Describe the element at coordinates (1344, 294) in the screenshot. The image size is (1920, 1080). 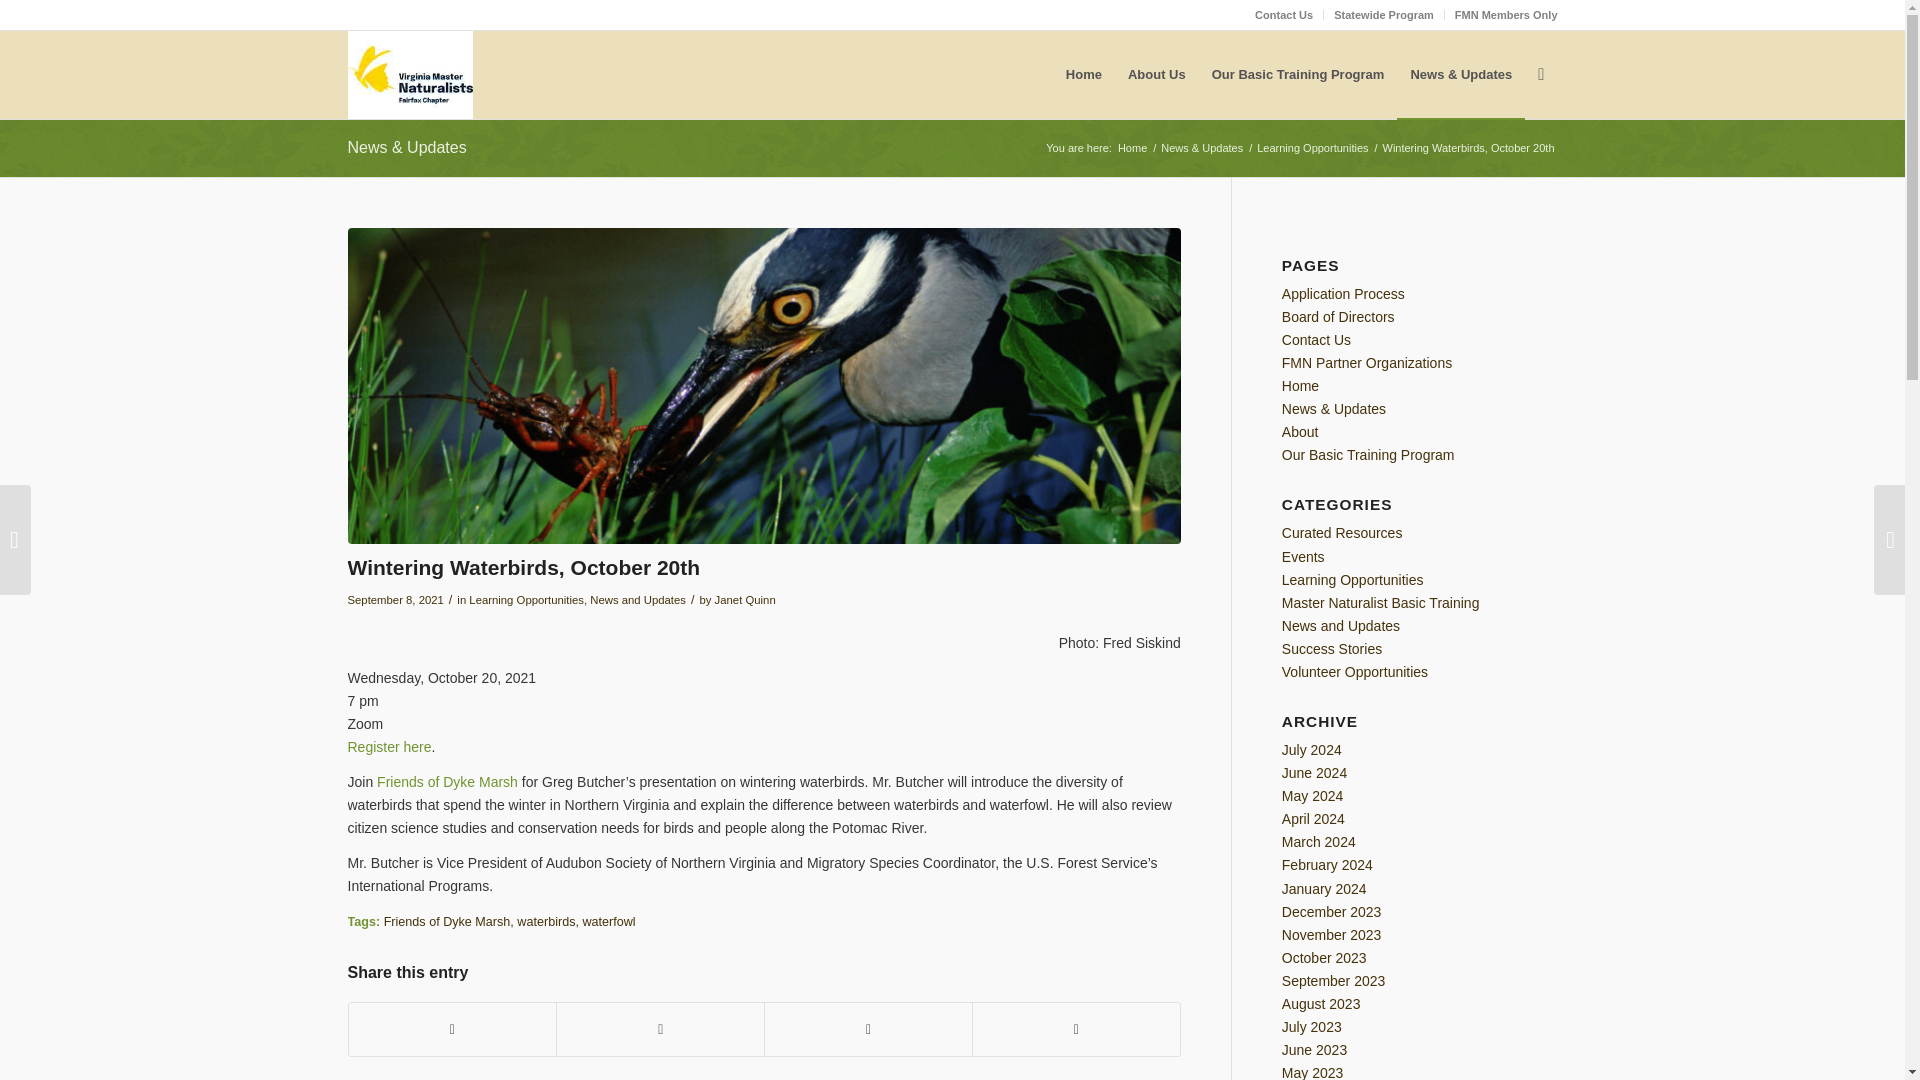
I see `Application Process` at that location.